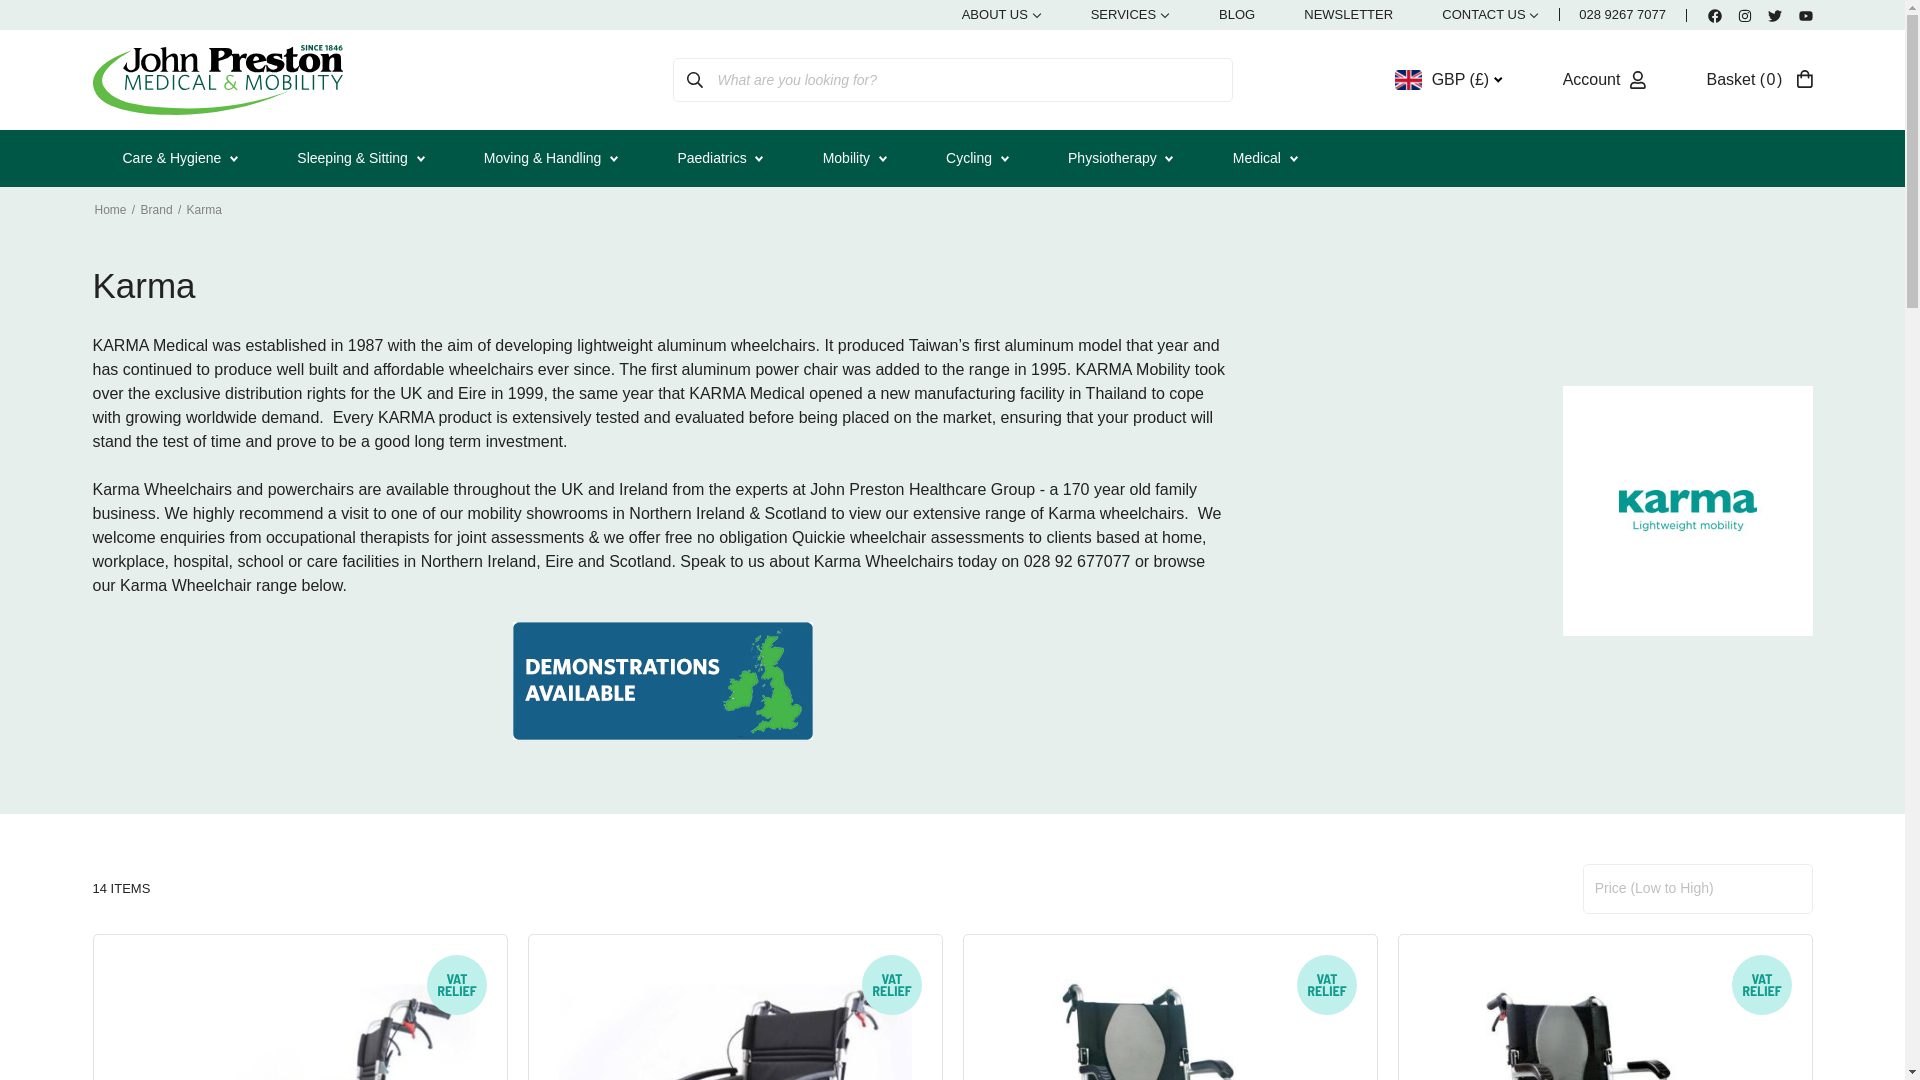 The height and width of the screenshot is (1080, 1920). I want to click on 028 9267 7077, so click(1622, 14).